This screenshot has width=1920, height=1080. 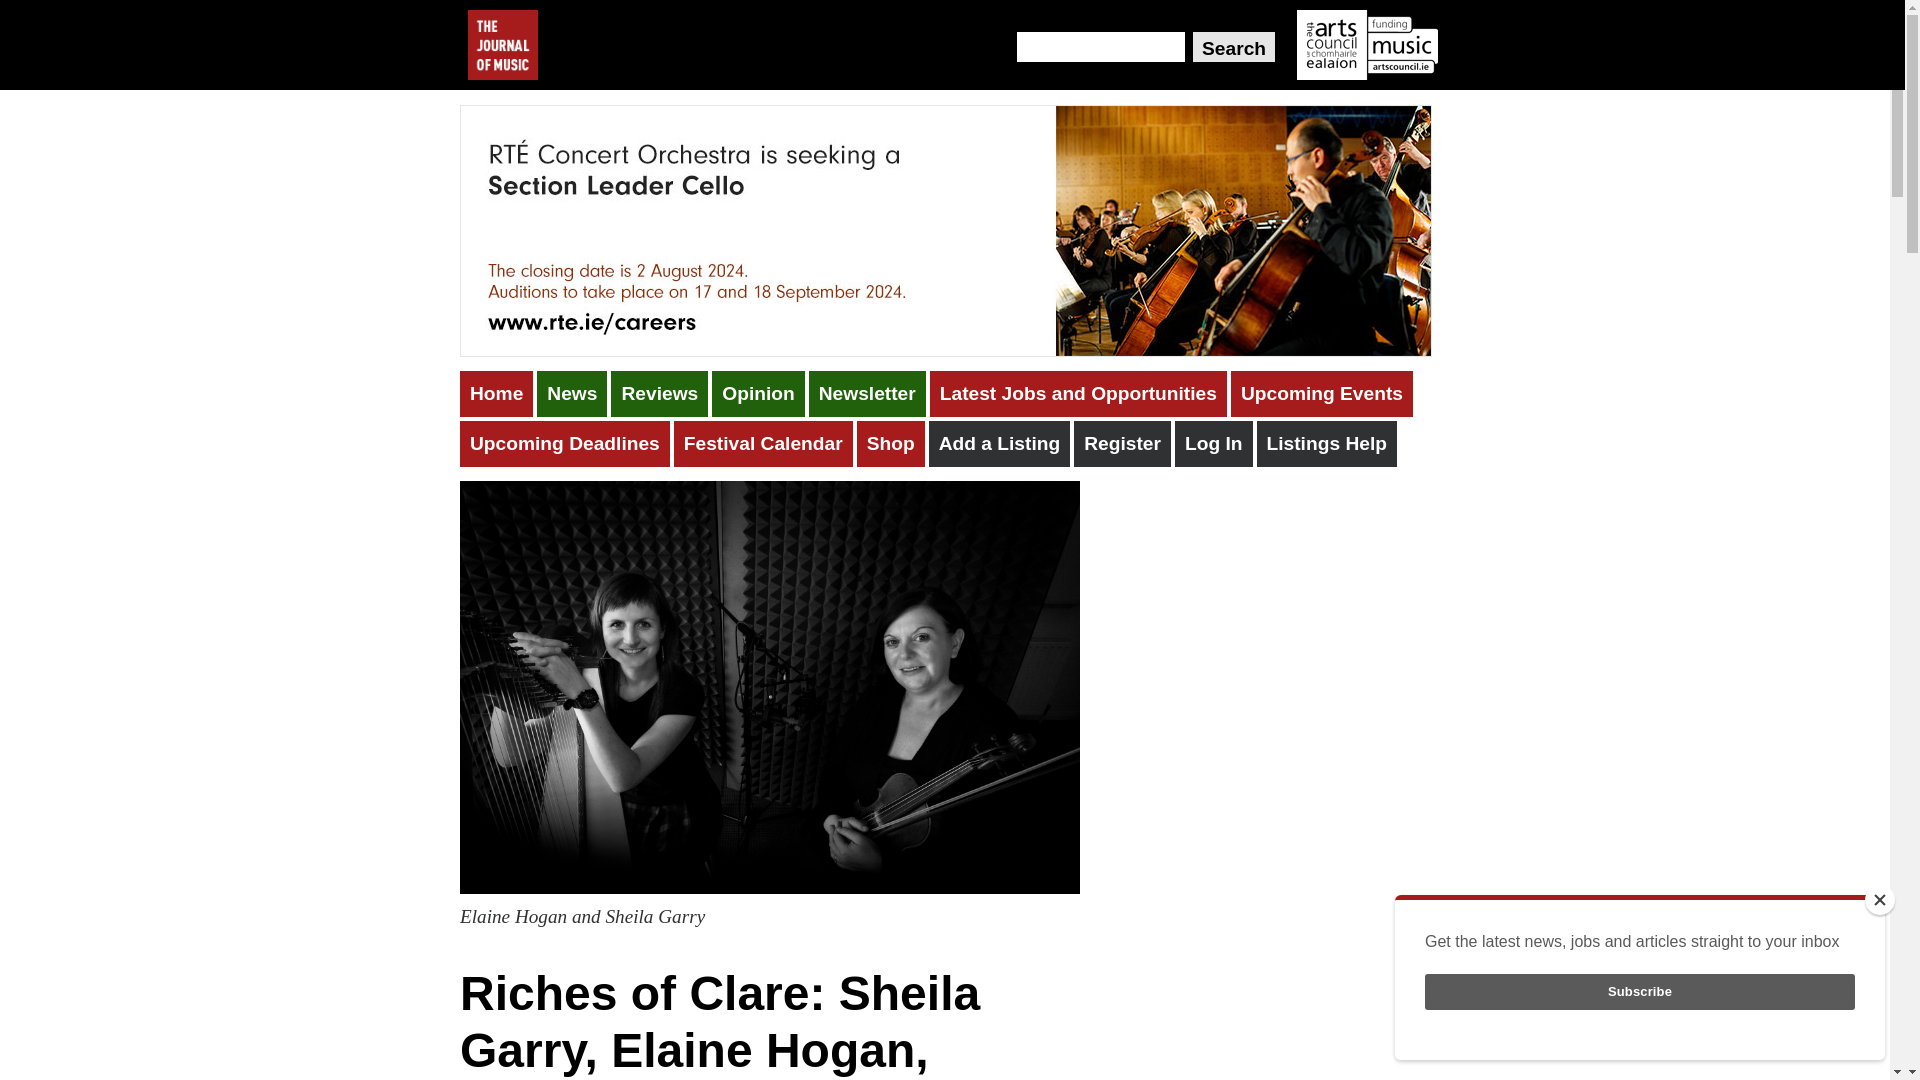 I want to click on Newsletter, so click(x=866, y=394).